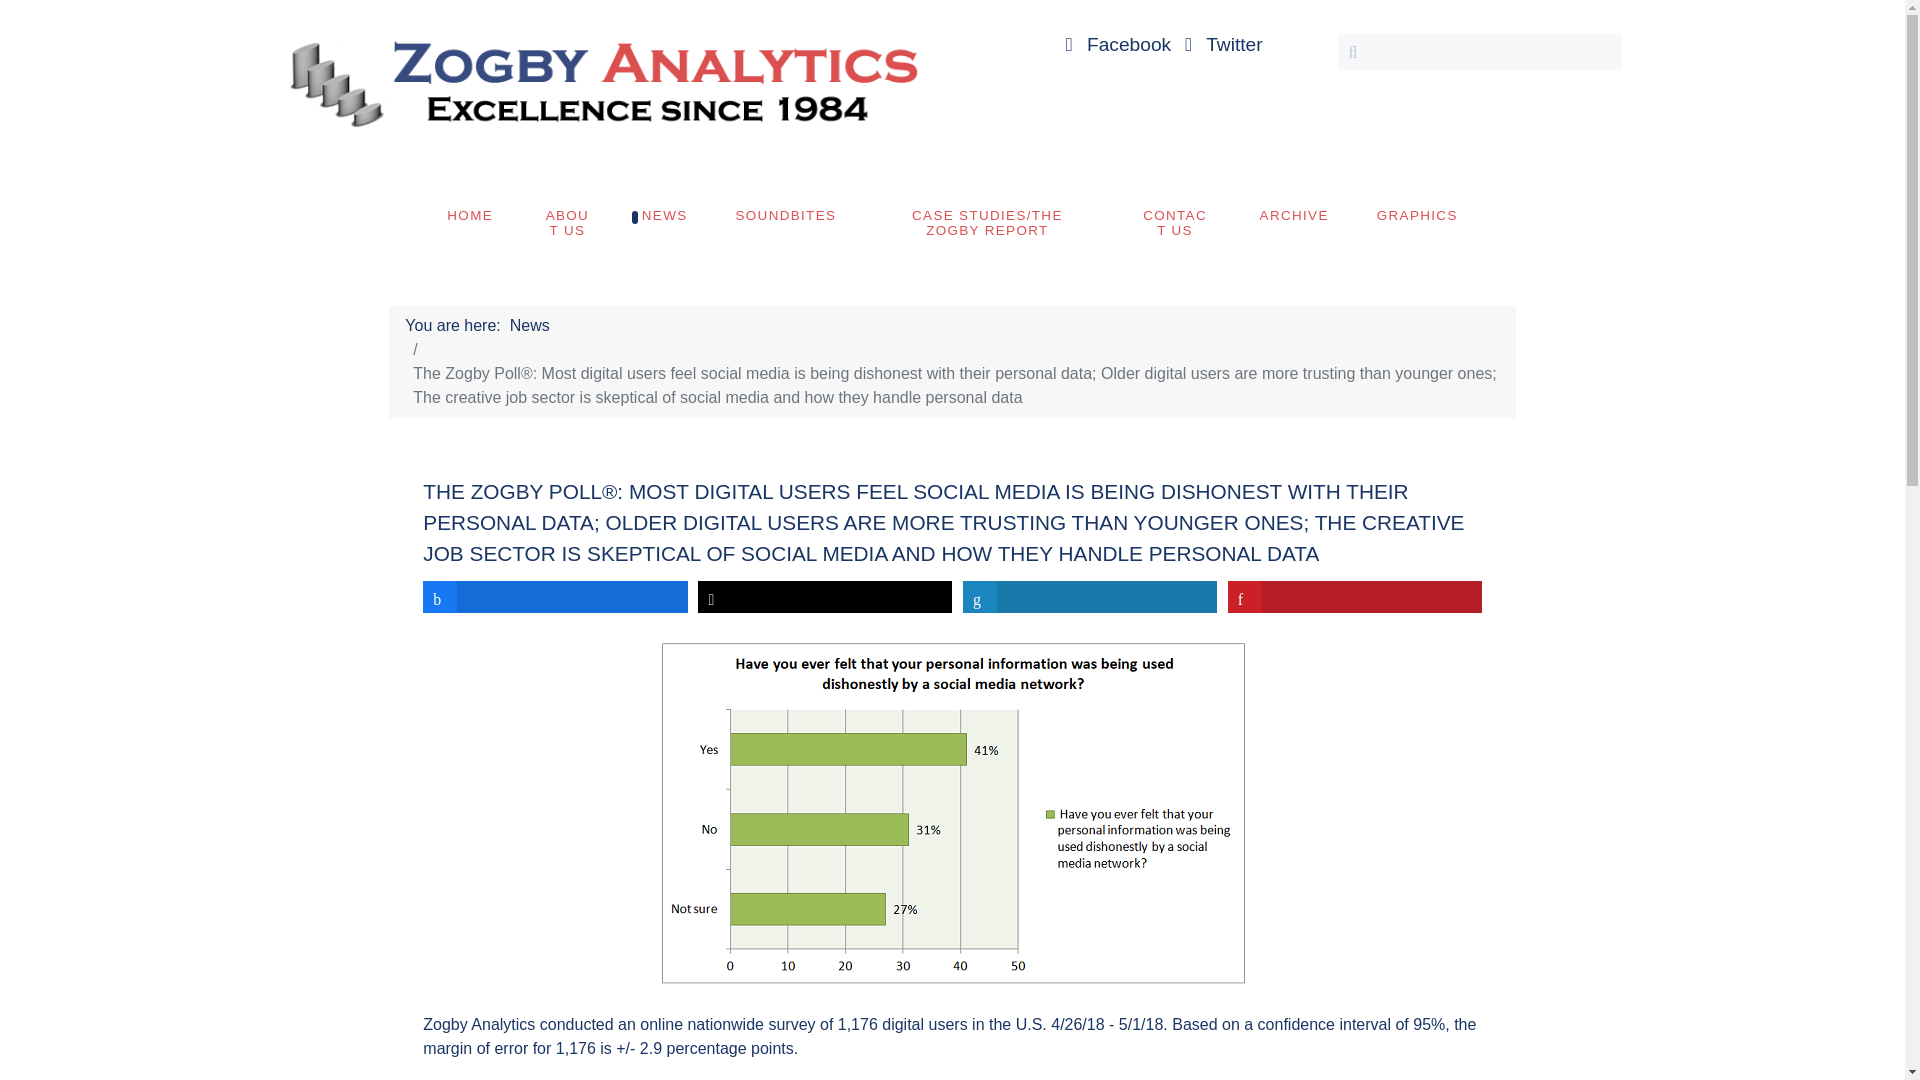 The height and width of the screenshot is (1080, 1920). I want to click on NEWS, so click(665, 215).